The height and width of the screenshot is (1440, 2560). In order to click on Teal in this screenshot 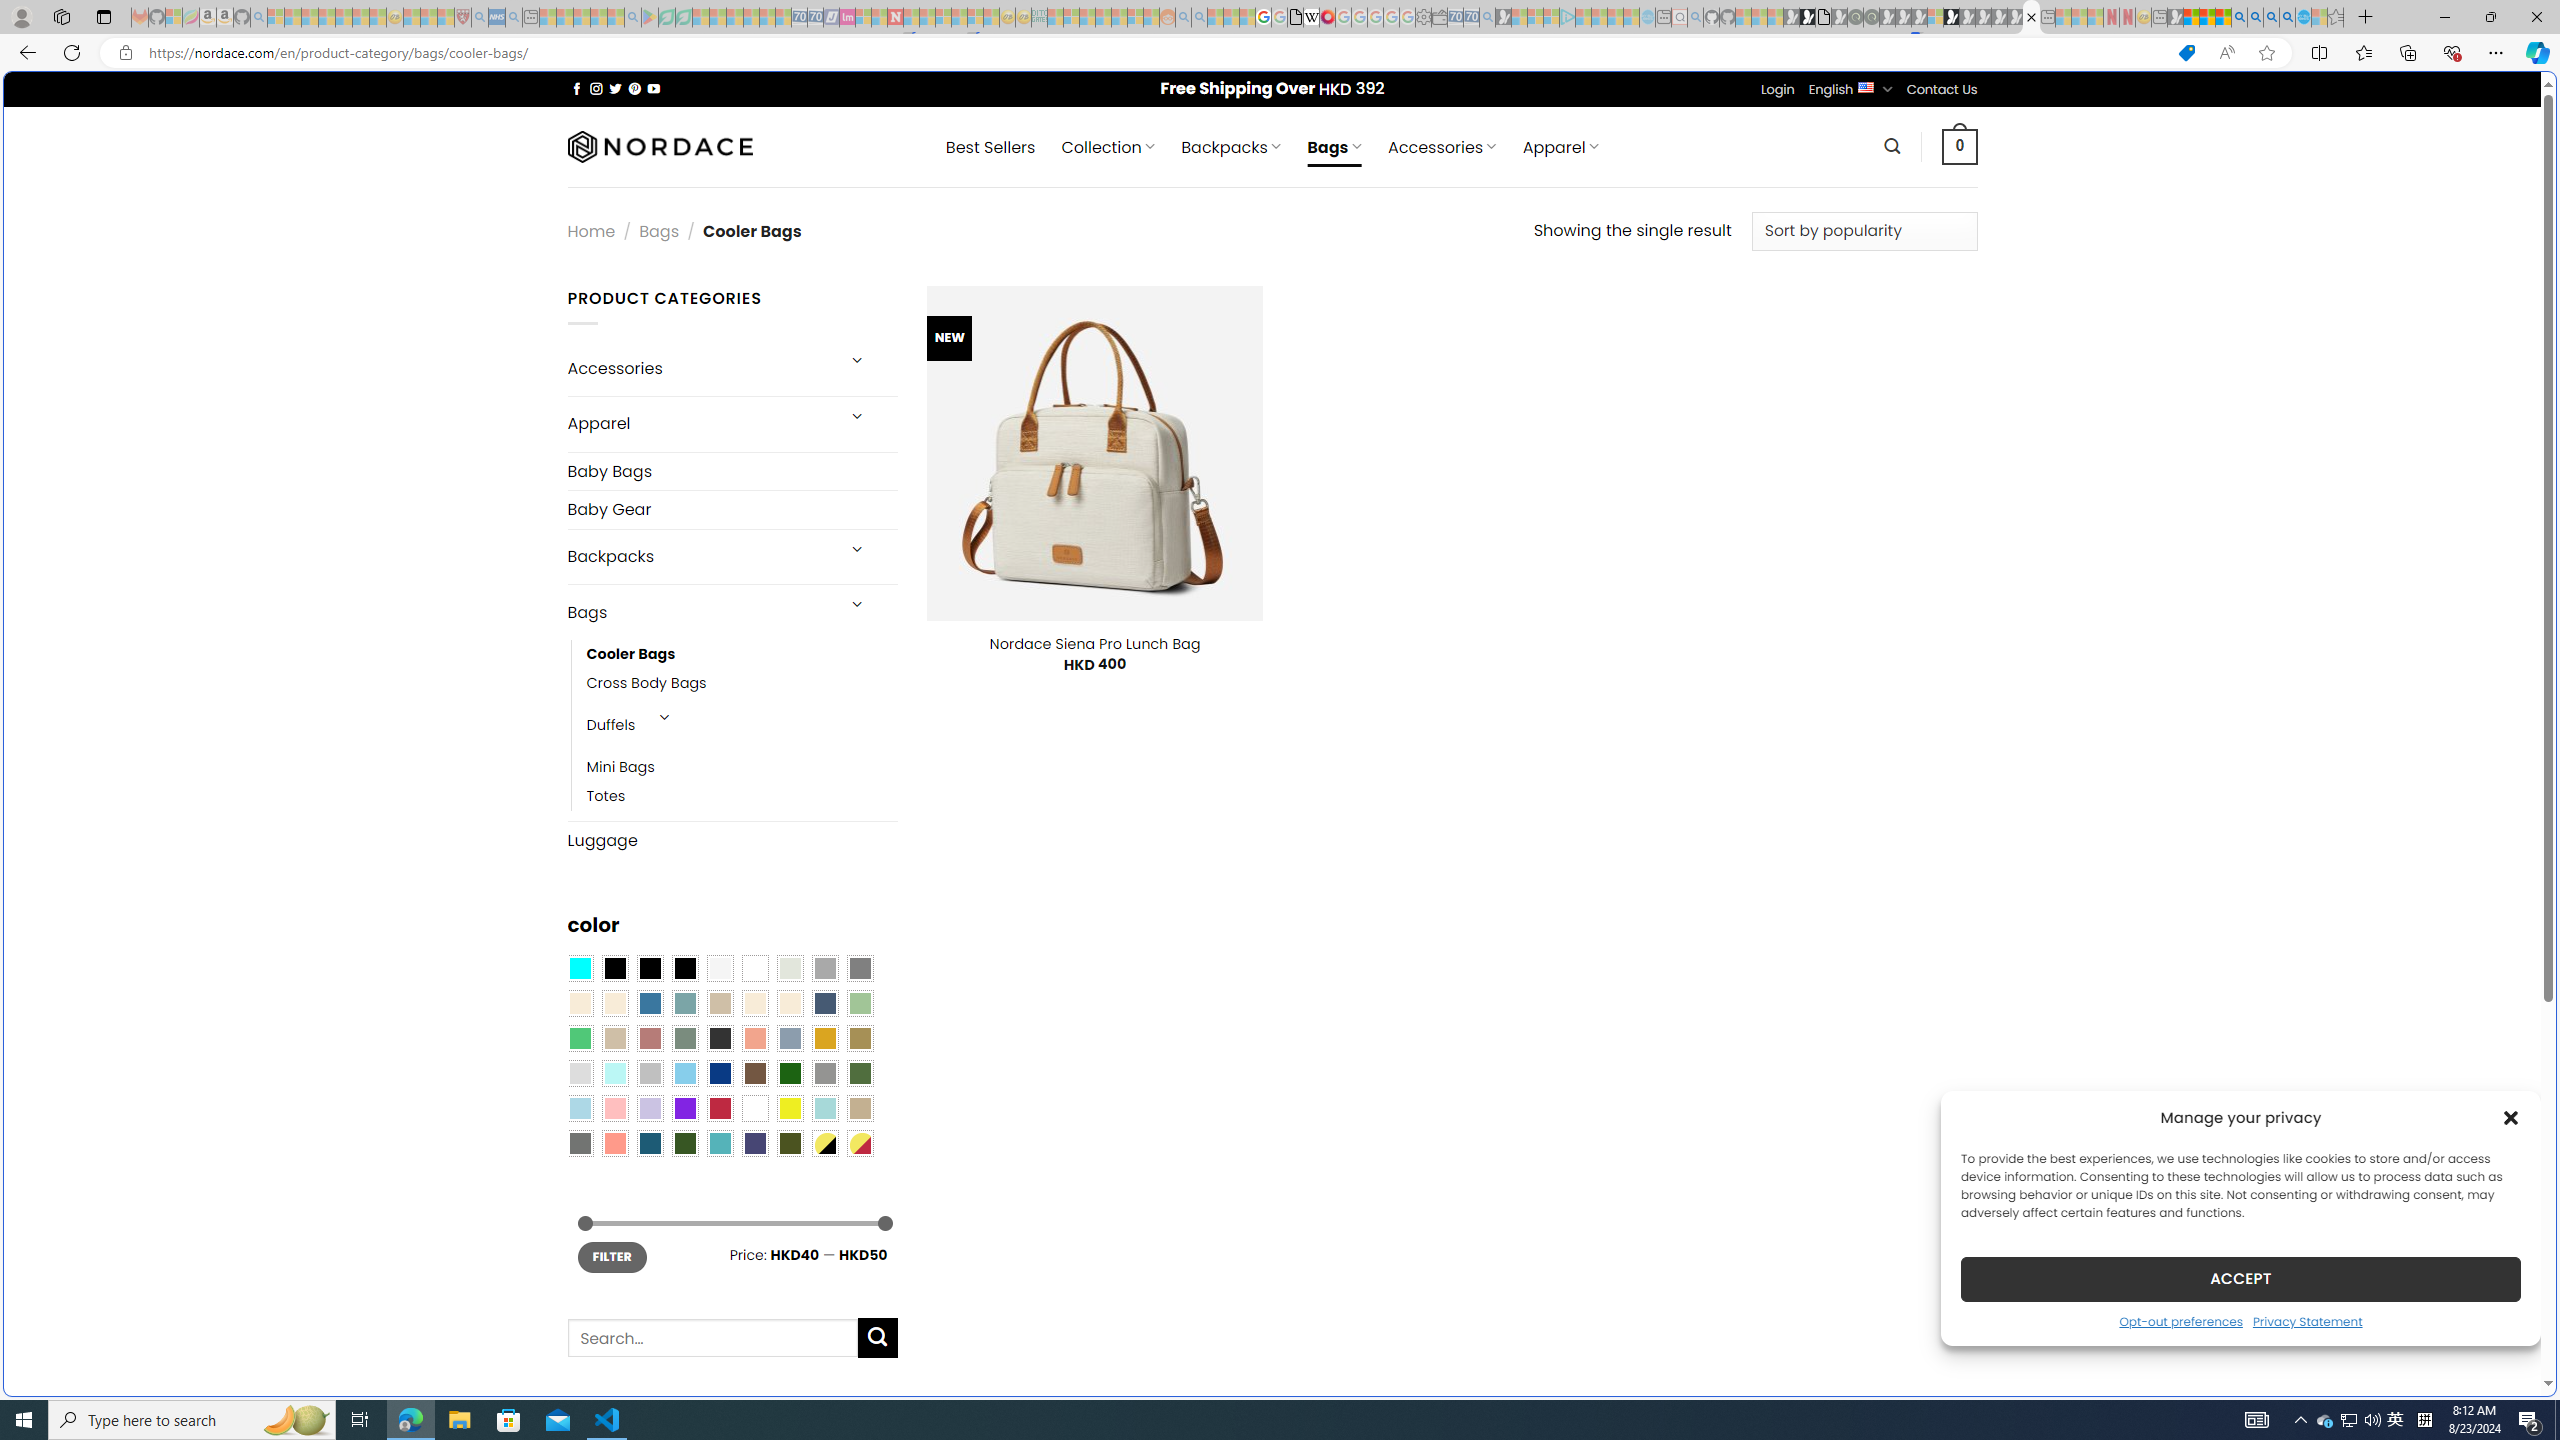, I will do `click(719, 1143)`.